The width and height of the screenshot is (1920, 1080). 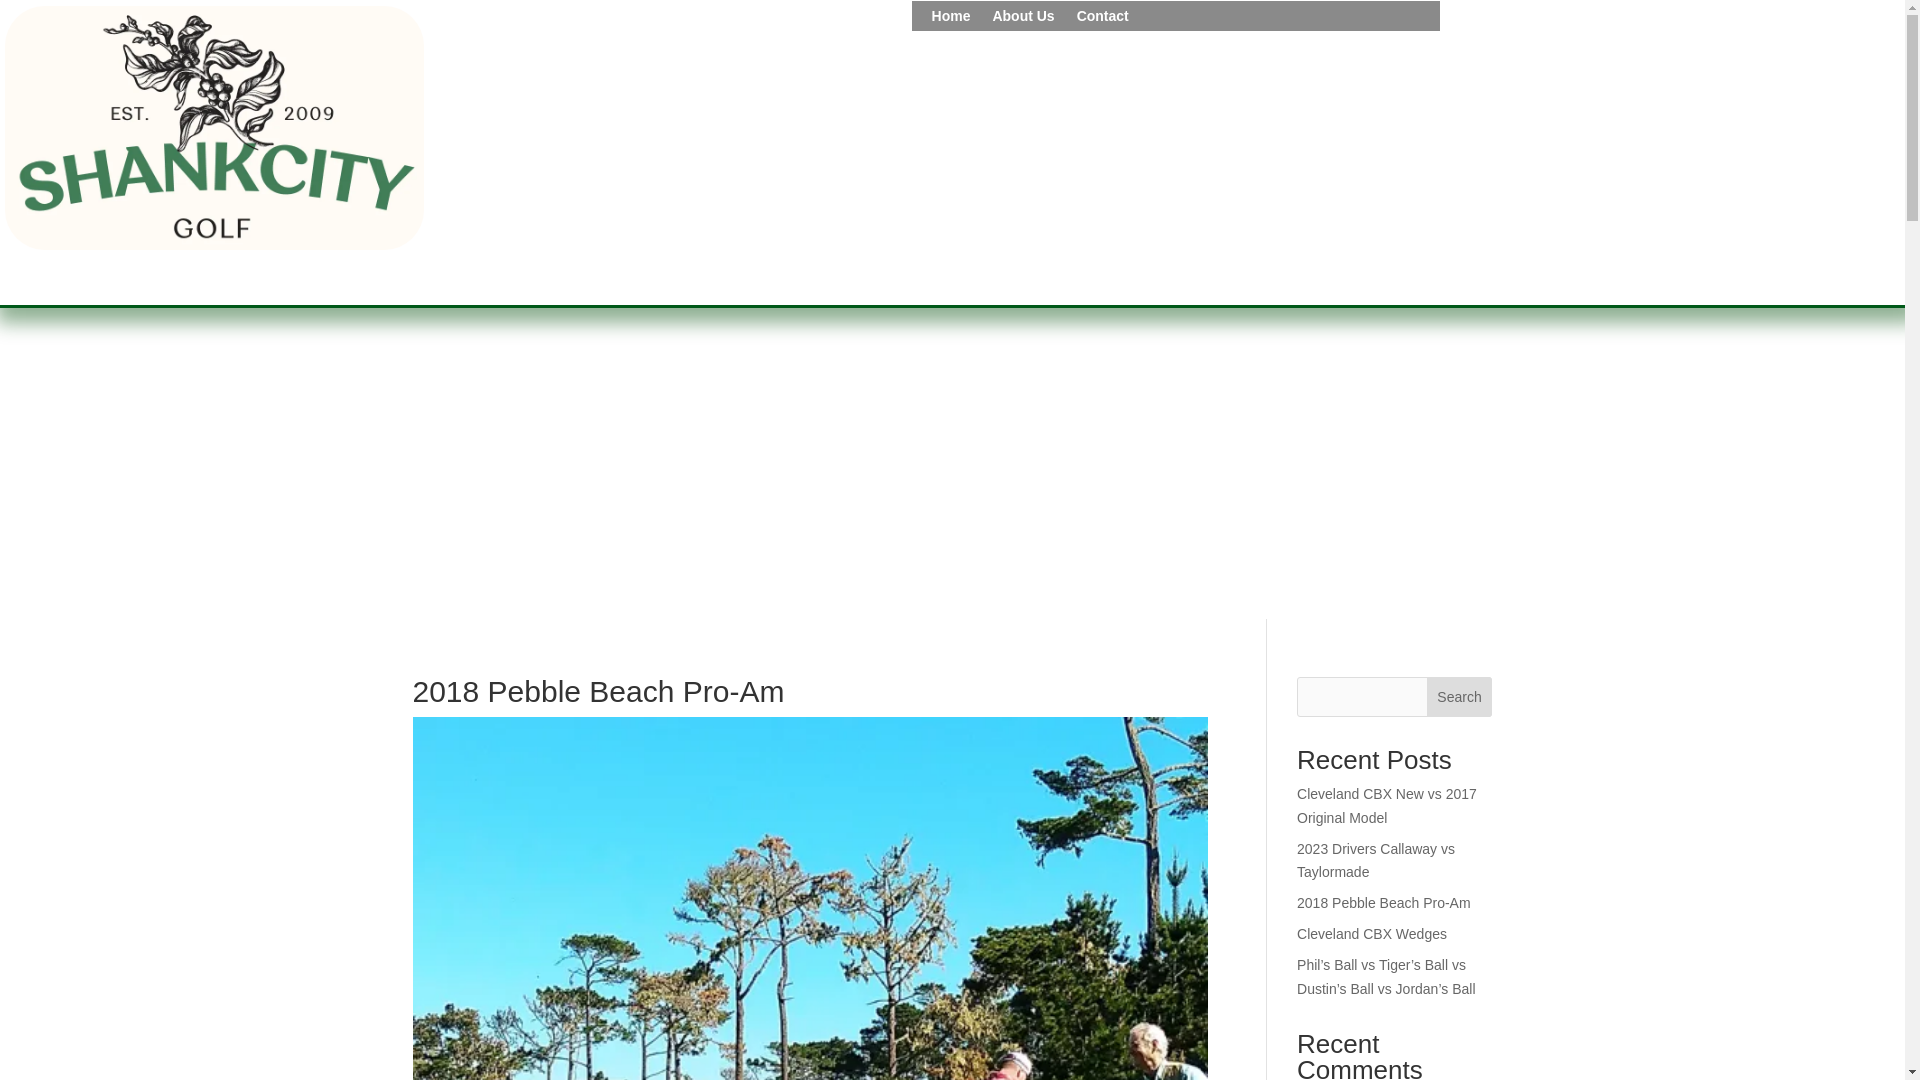 What do you see at coordinates (1023, 20) in the screenshot?
I see `About Us` at bounding box center [1023, 20].